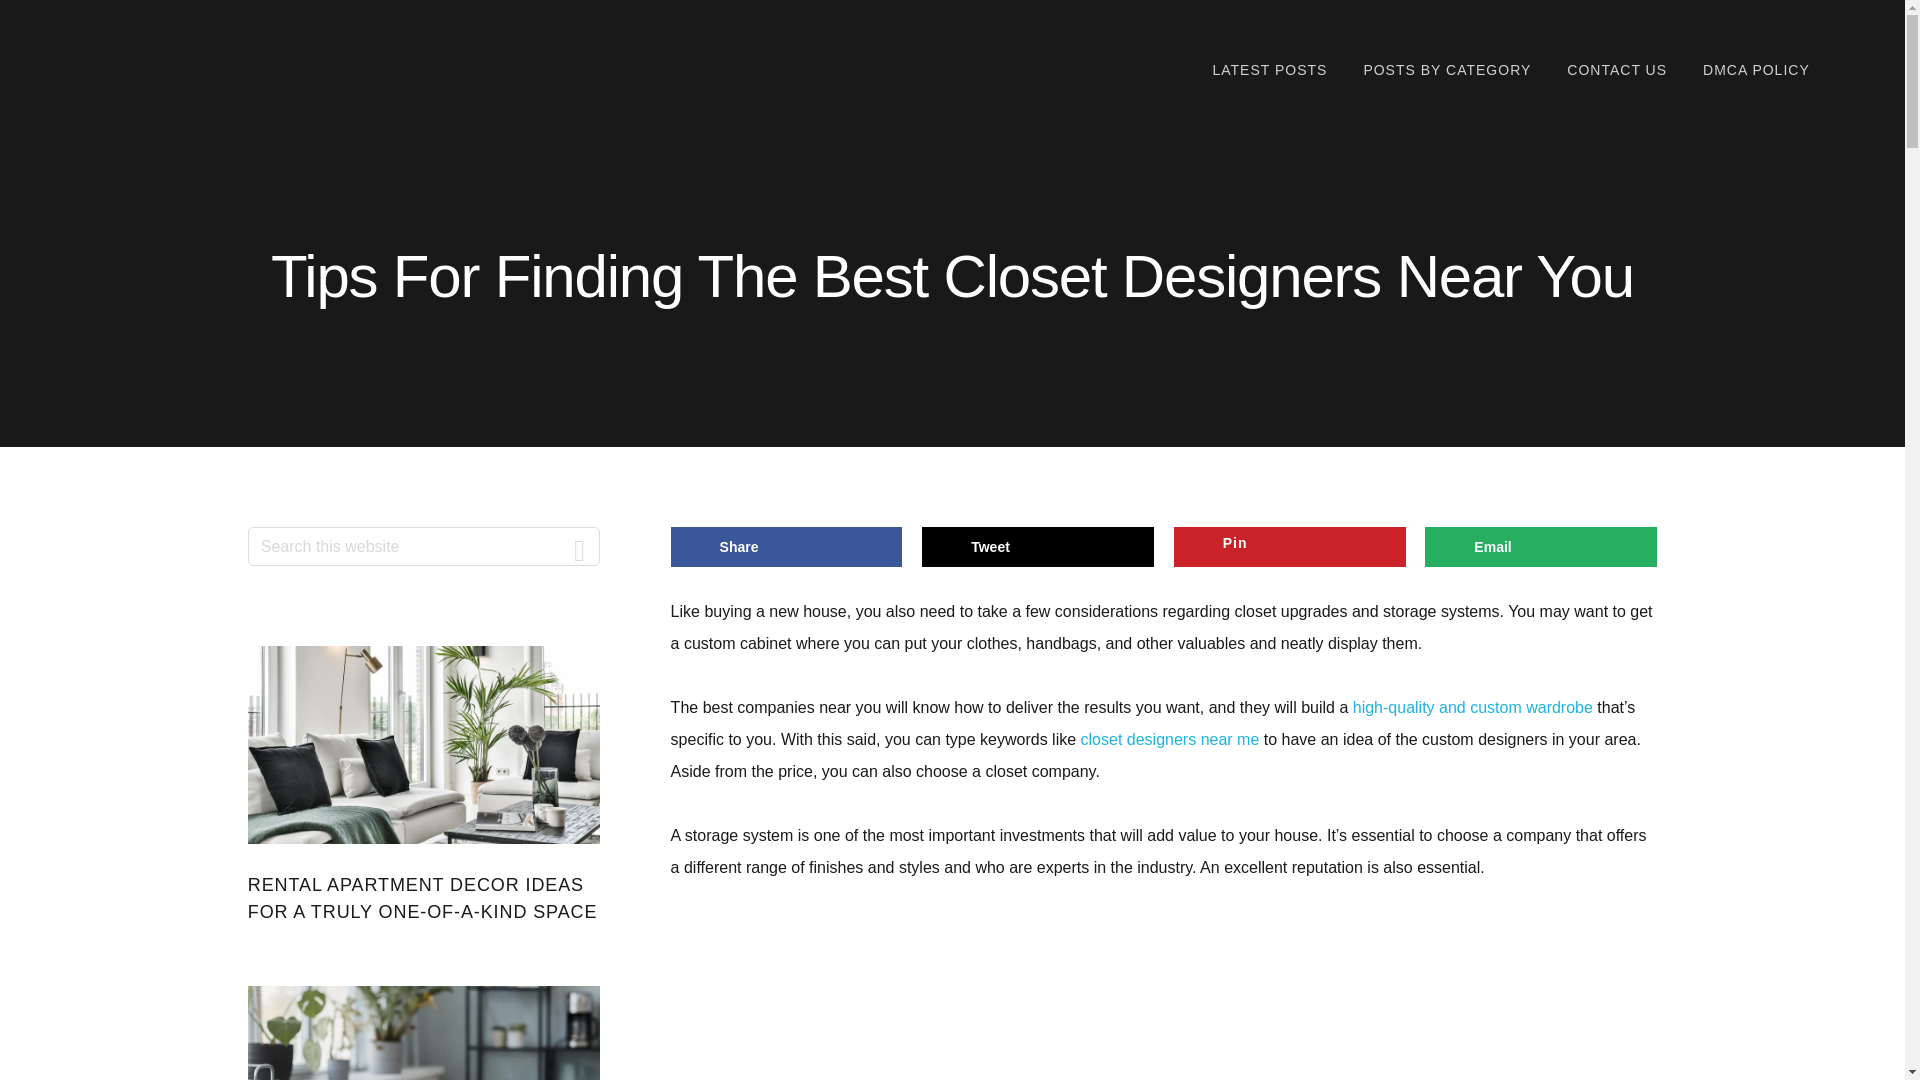  I want to click on Share, so click(786, 547).